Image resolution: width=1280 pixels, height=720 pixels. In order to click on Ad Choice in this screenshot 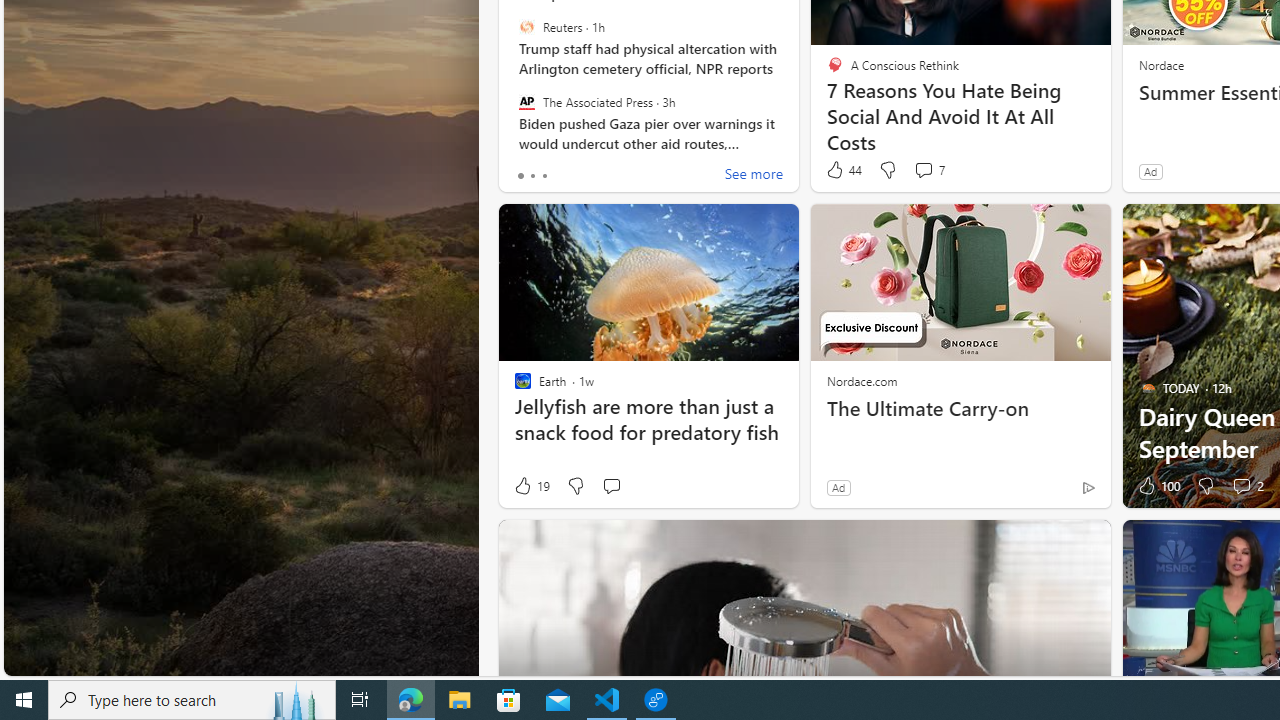, I will do `click(1088, 487)`.